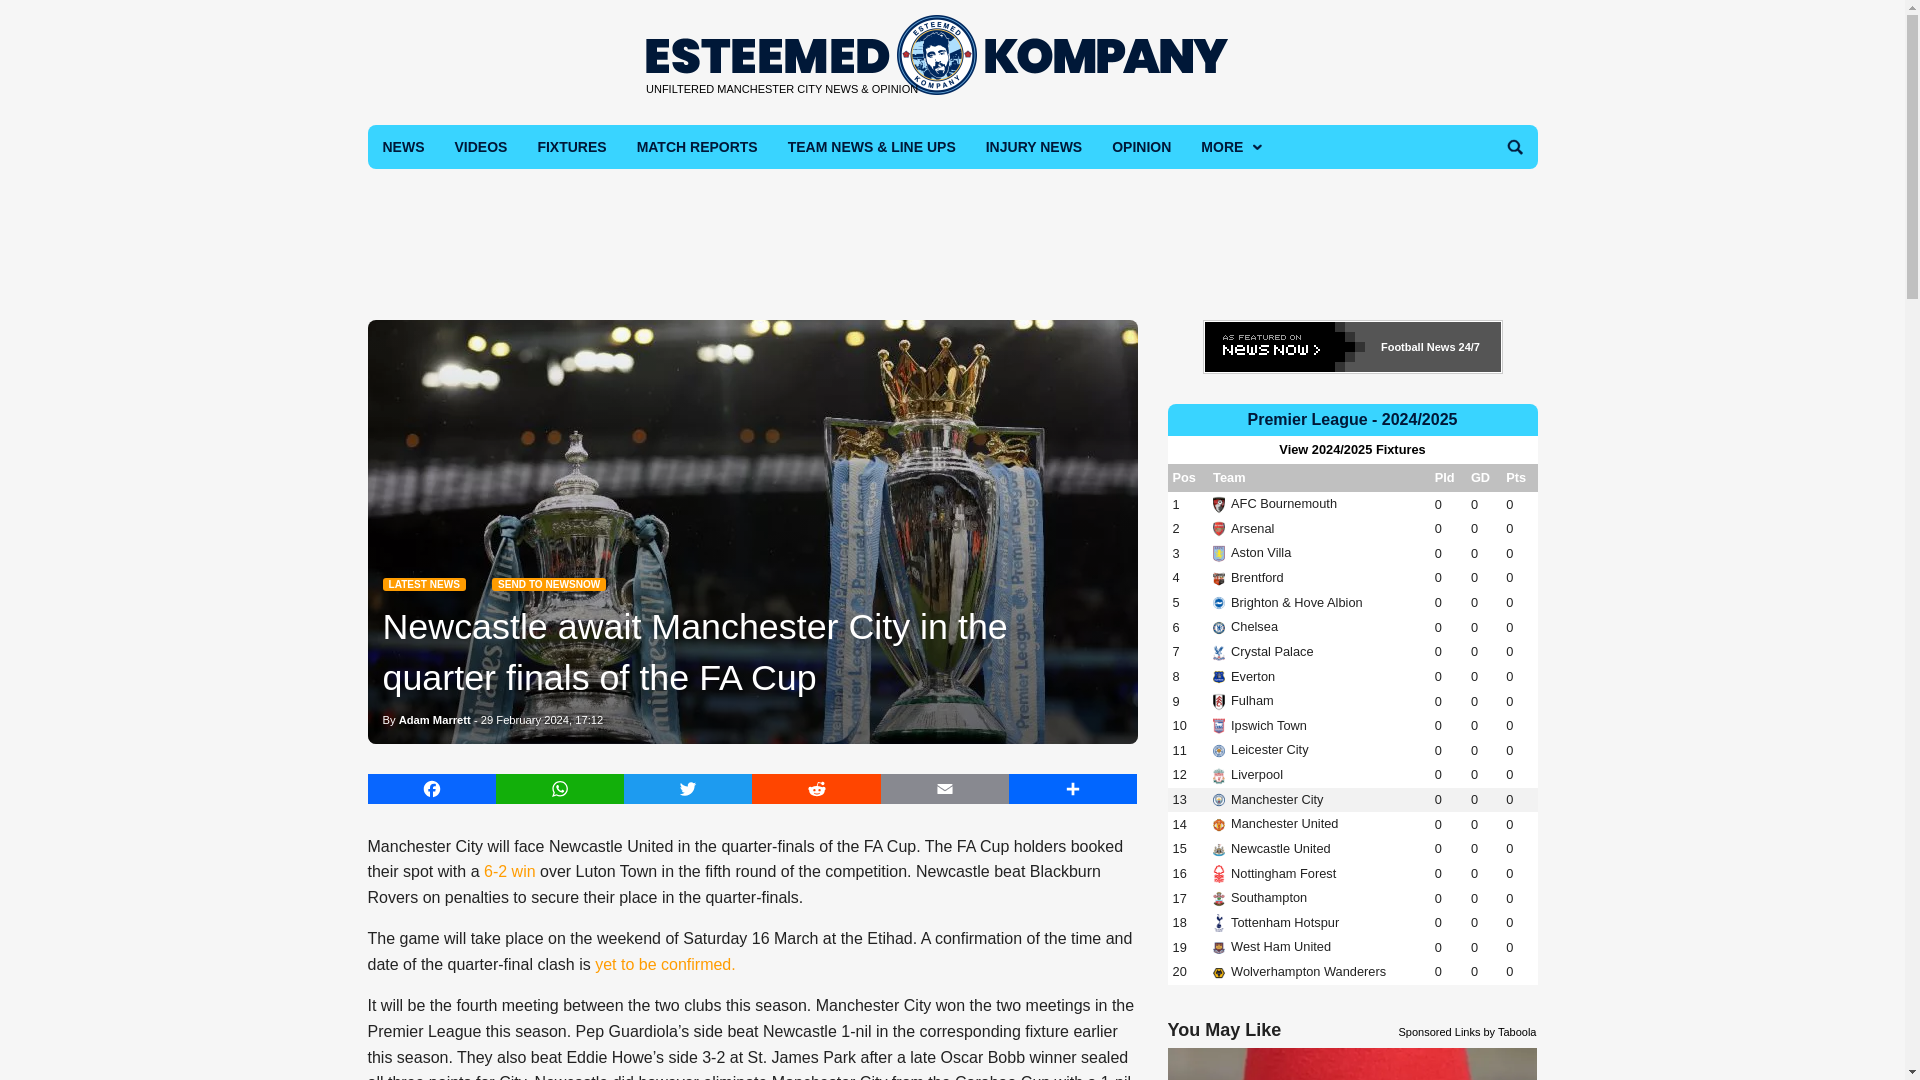 The image size is (1920, 1080). What do you see at coordinates (548, 584) in the screenshot?
I see `SEND TO NEWSNOW` at bounding box center [548, 584].